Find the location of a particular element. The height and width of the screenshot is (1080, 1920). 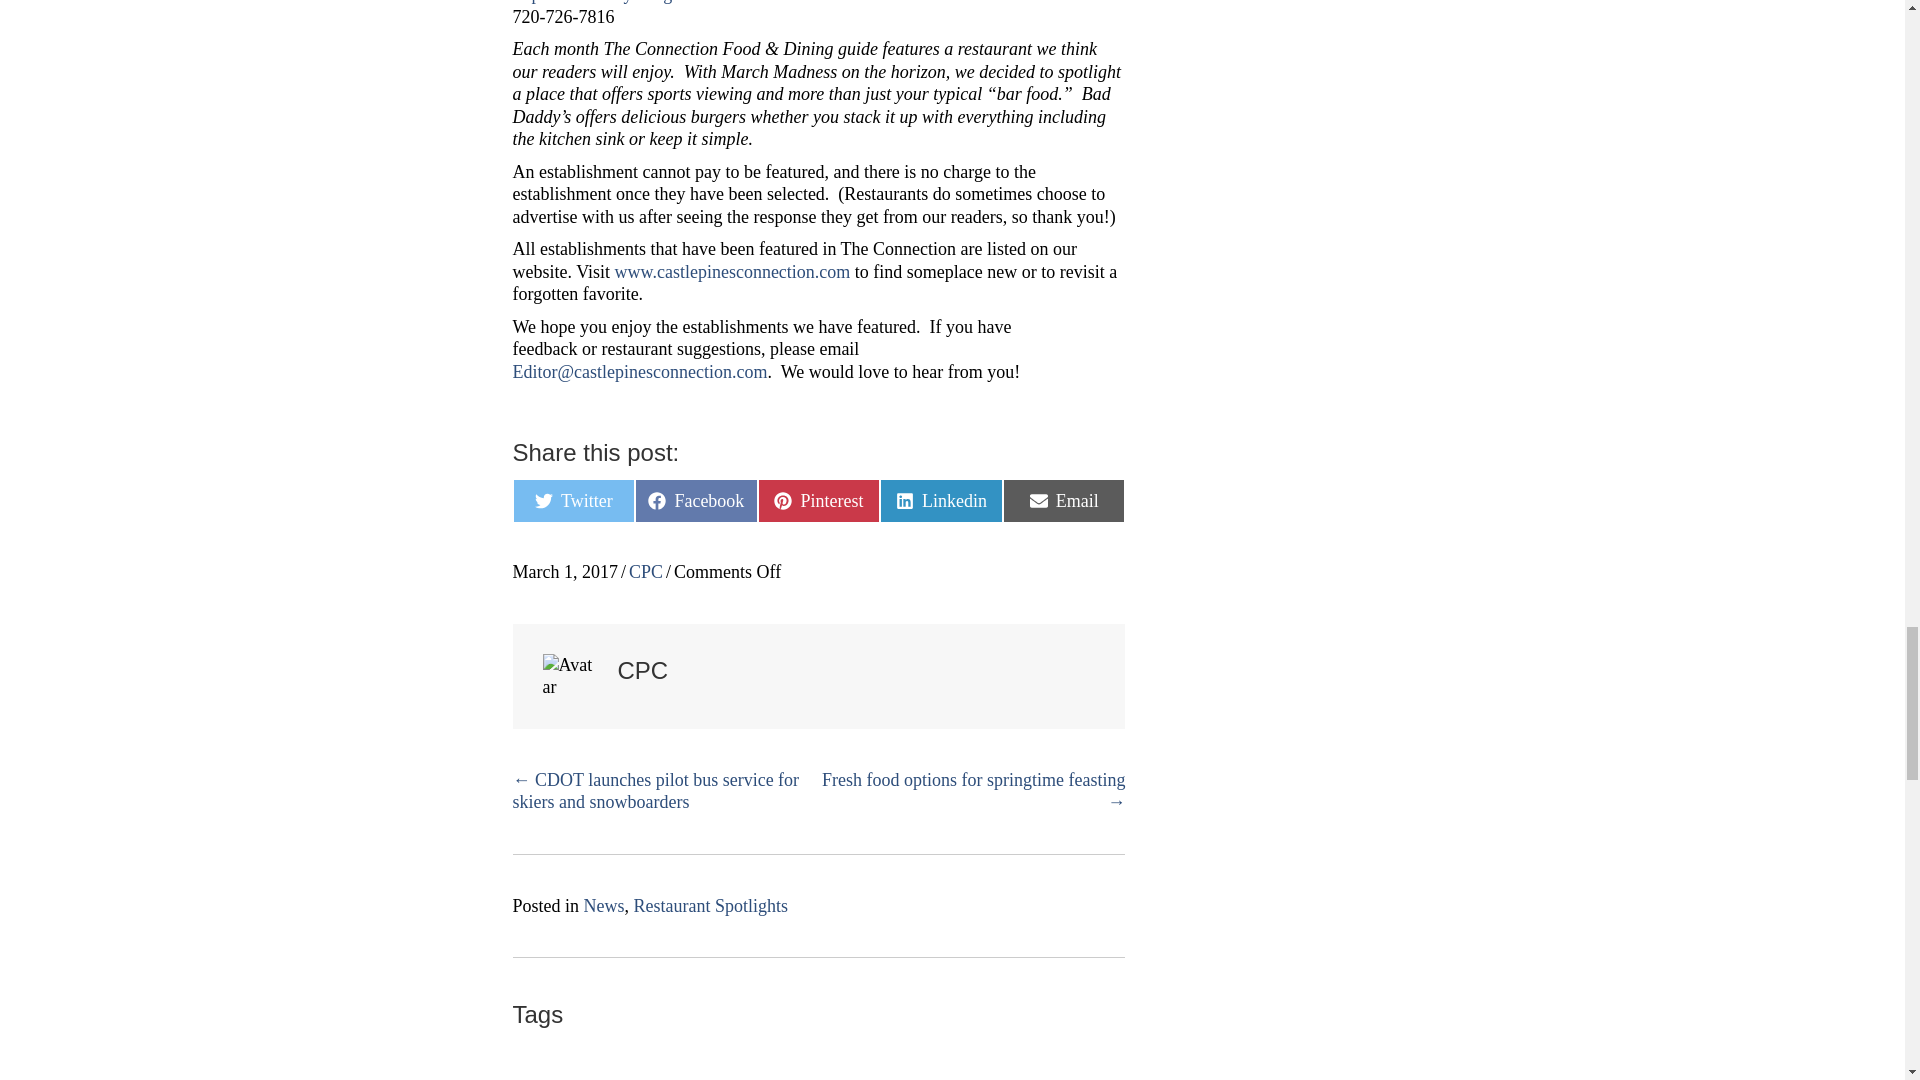

Twitter is located at coordinates (574, 500).